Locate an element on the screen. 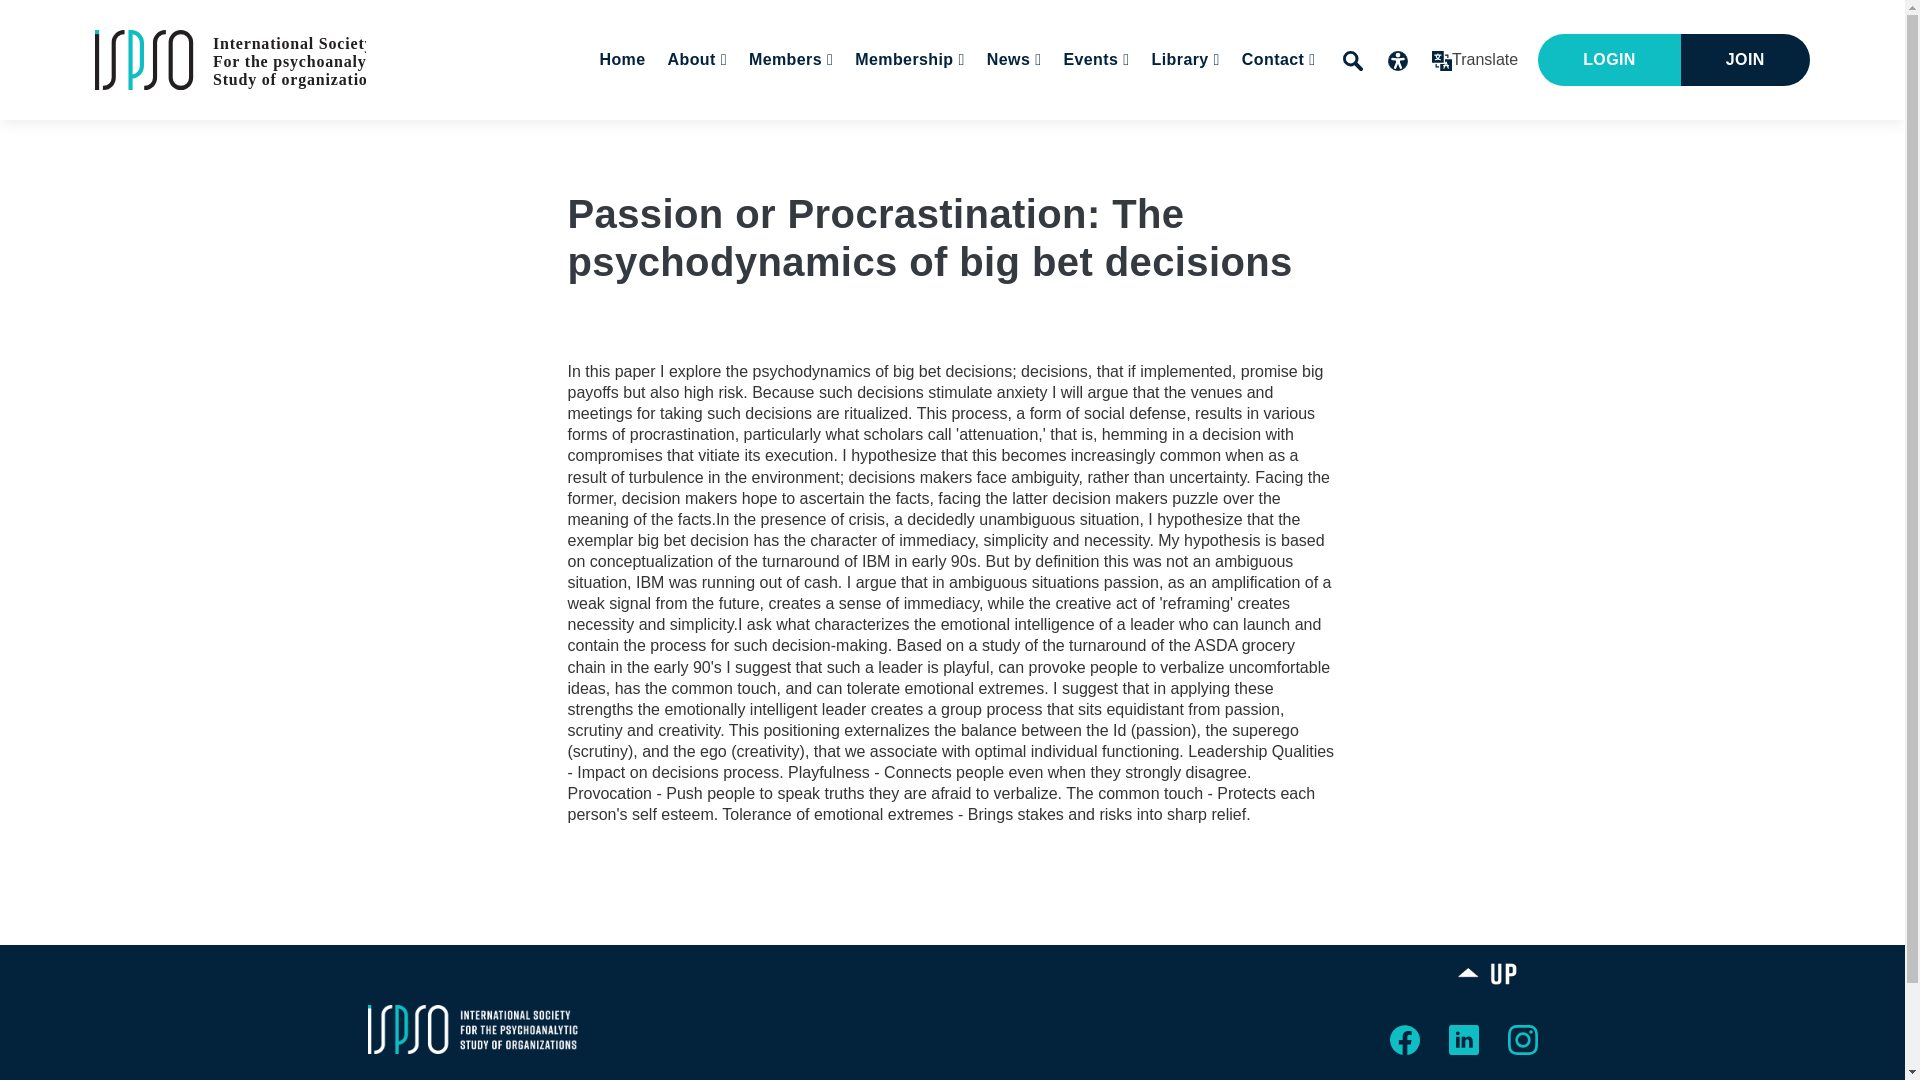 This screenshot has height=1080, width=1920. My Account is located at coordinates (893, 119).